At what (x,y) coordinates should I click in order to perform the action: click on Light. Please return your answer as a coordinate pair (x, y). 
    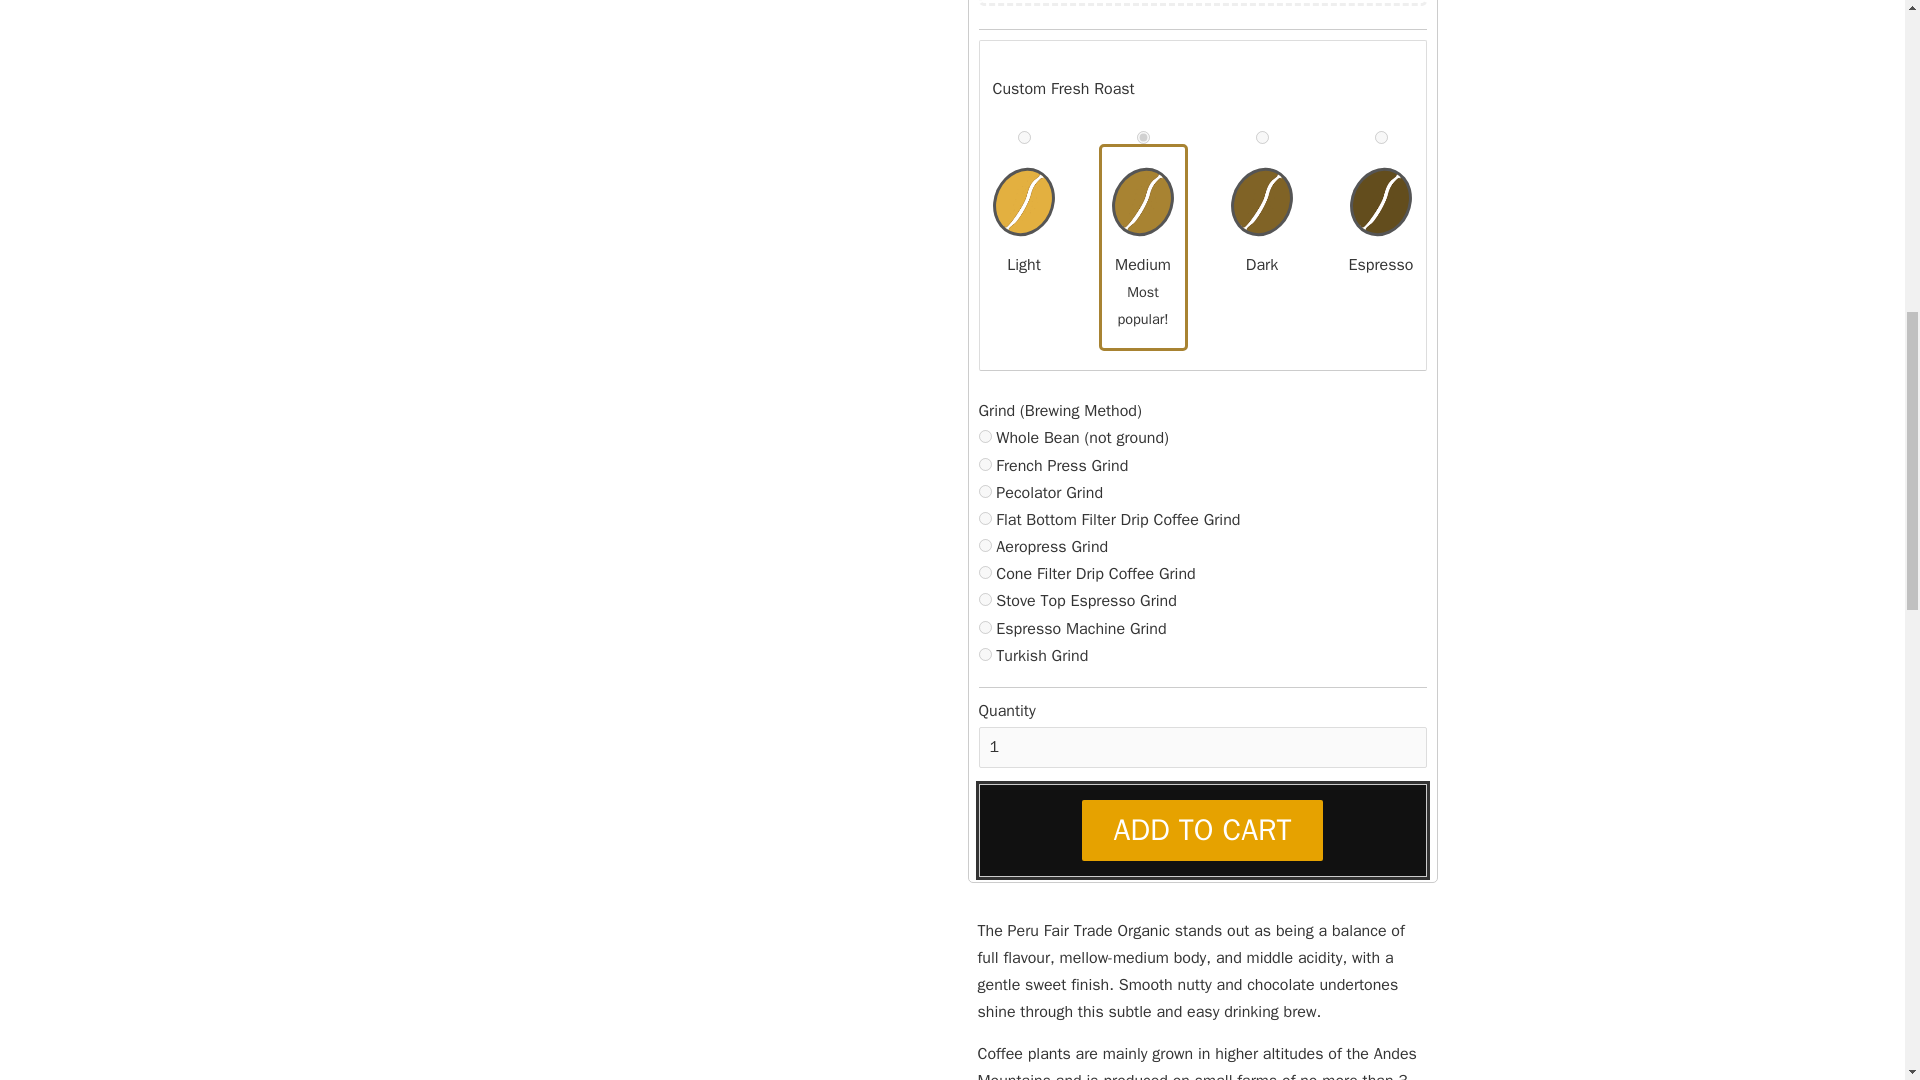
    Looking at the image, I should click on (1024, 136).